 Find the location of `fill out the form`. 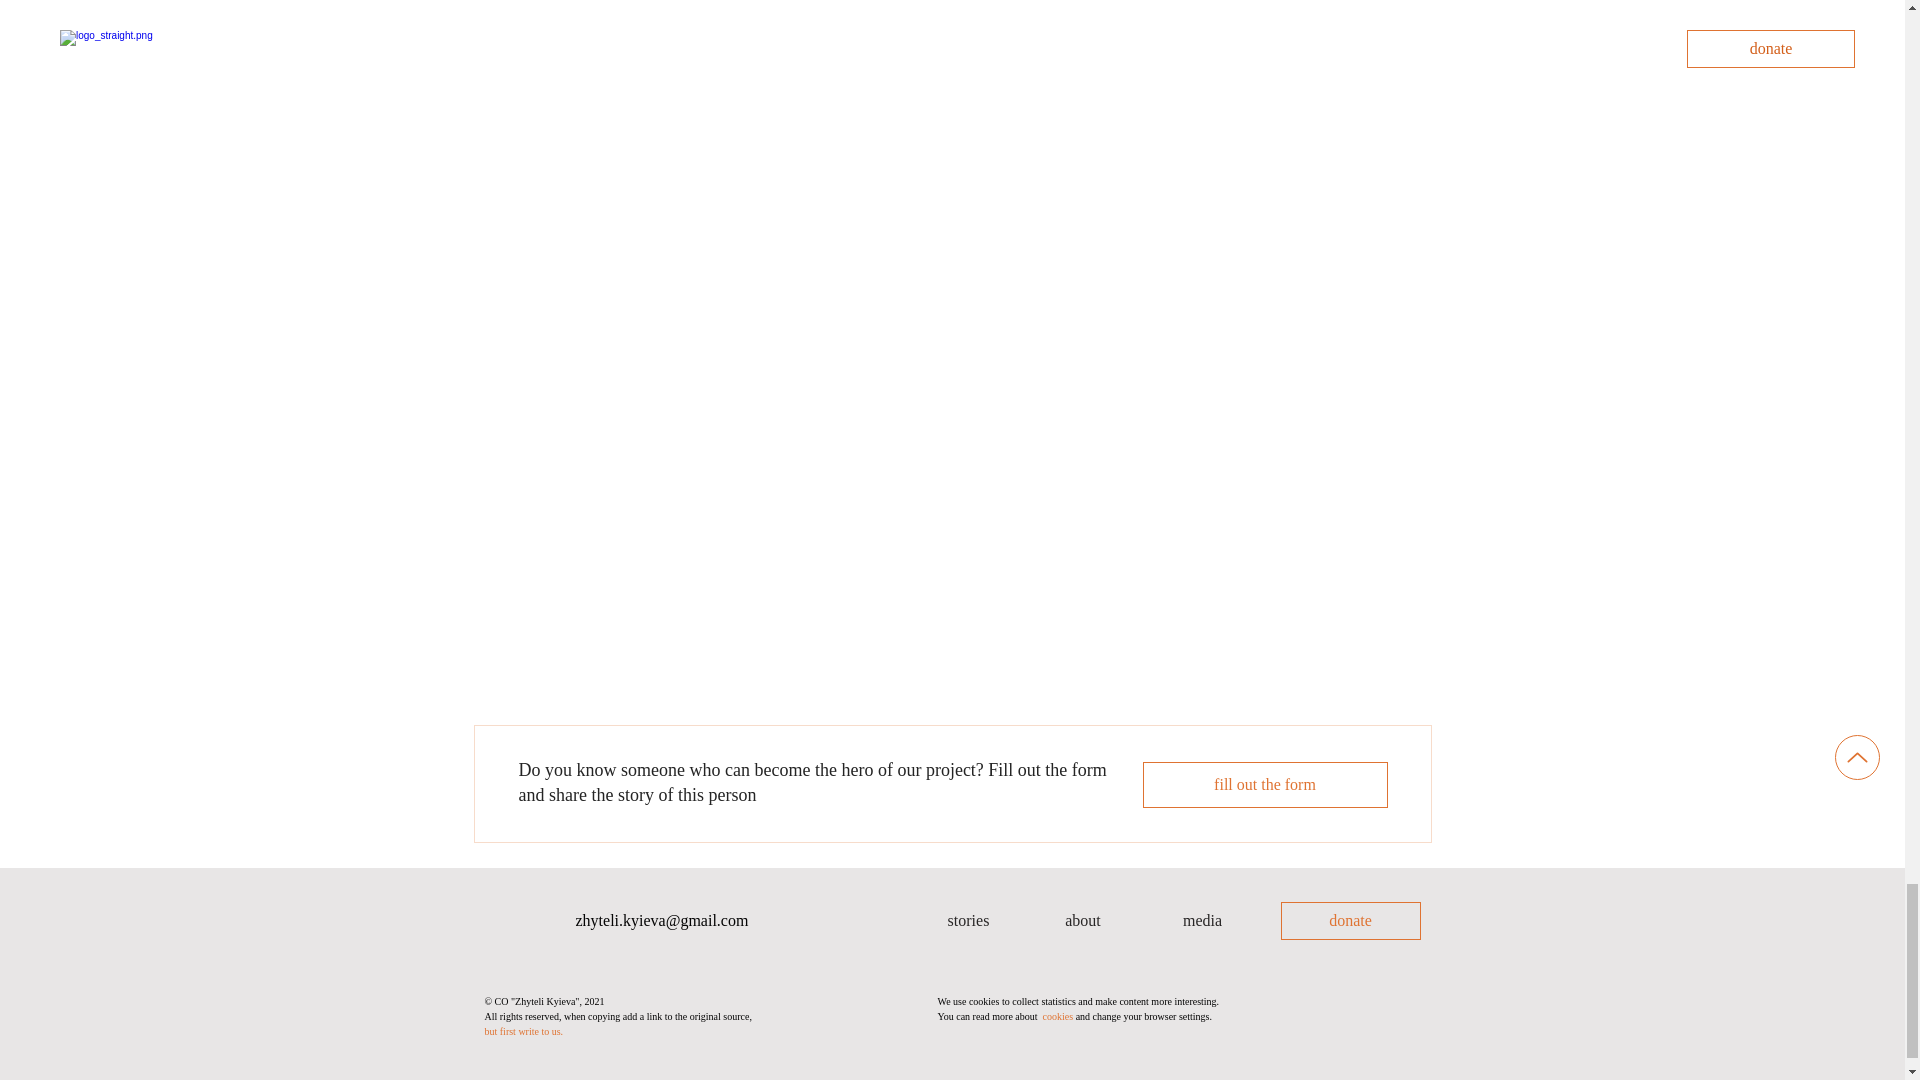

fill out the form is located at coordinates (1264, 784).